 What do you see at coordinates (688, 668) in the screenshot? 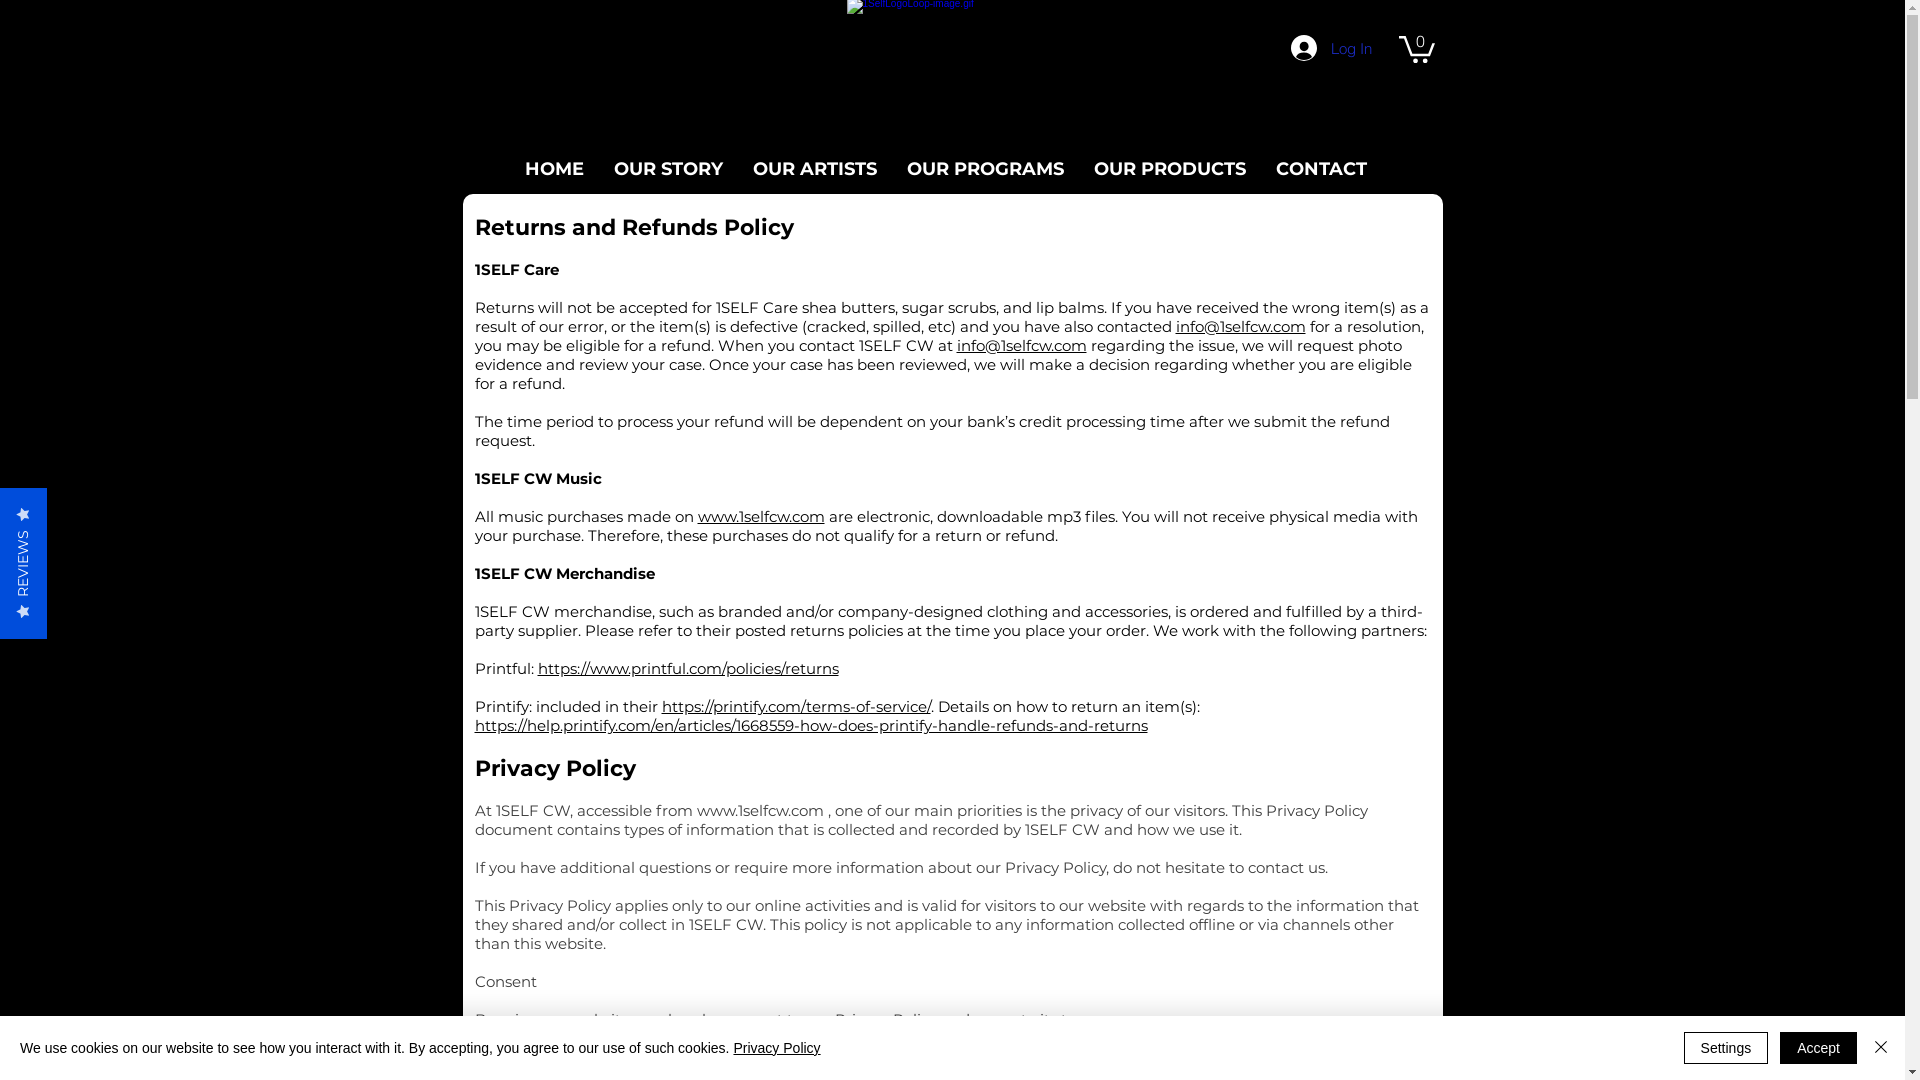
I see `https://www.printful.com/policies/returns` at bounding box center [688, 668].